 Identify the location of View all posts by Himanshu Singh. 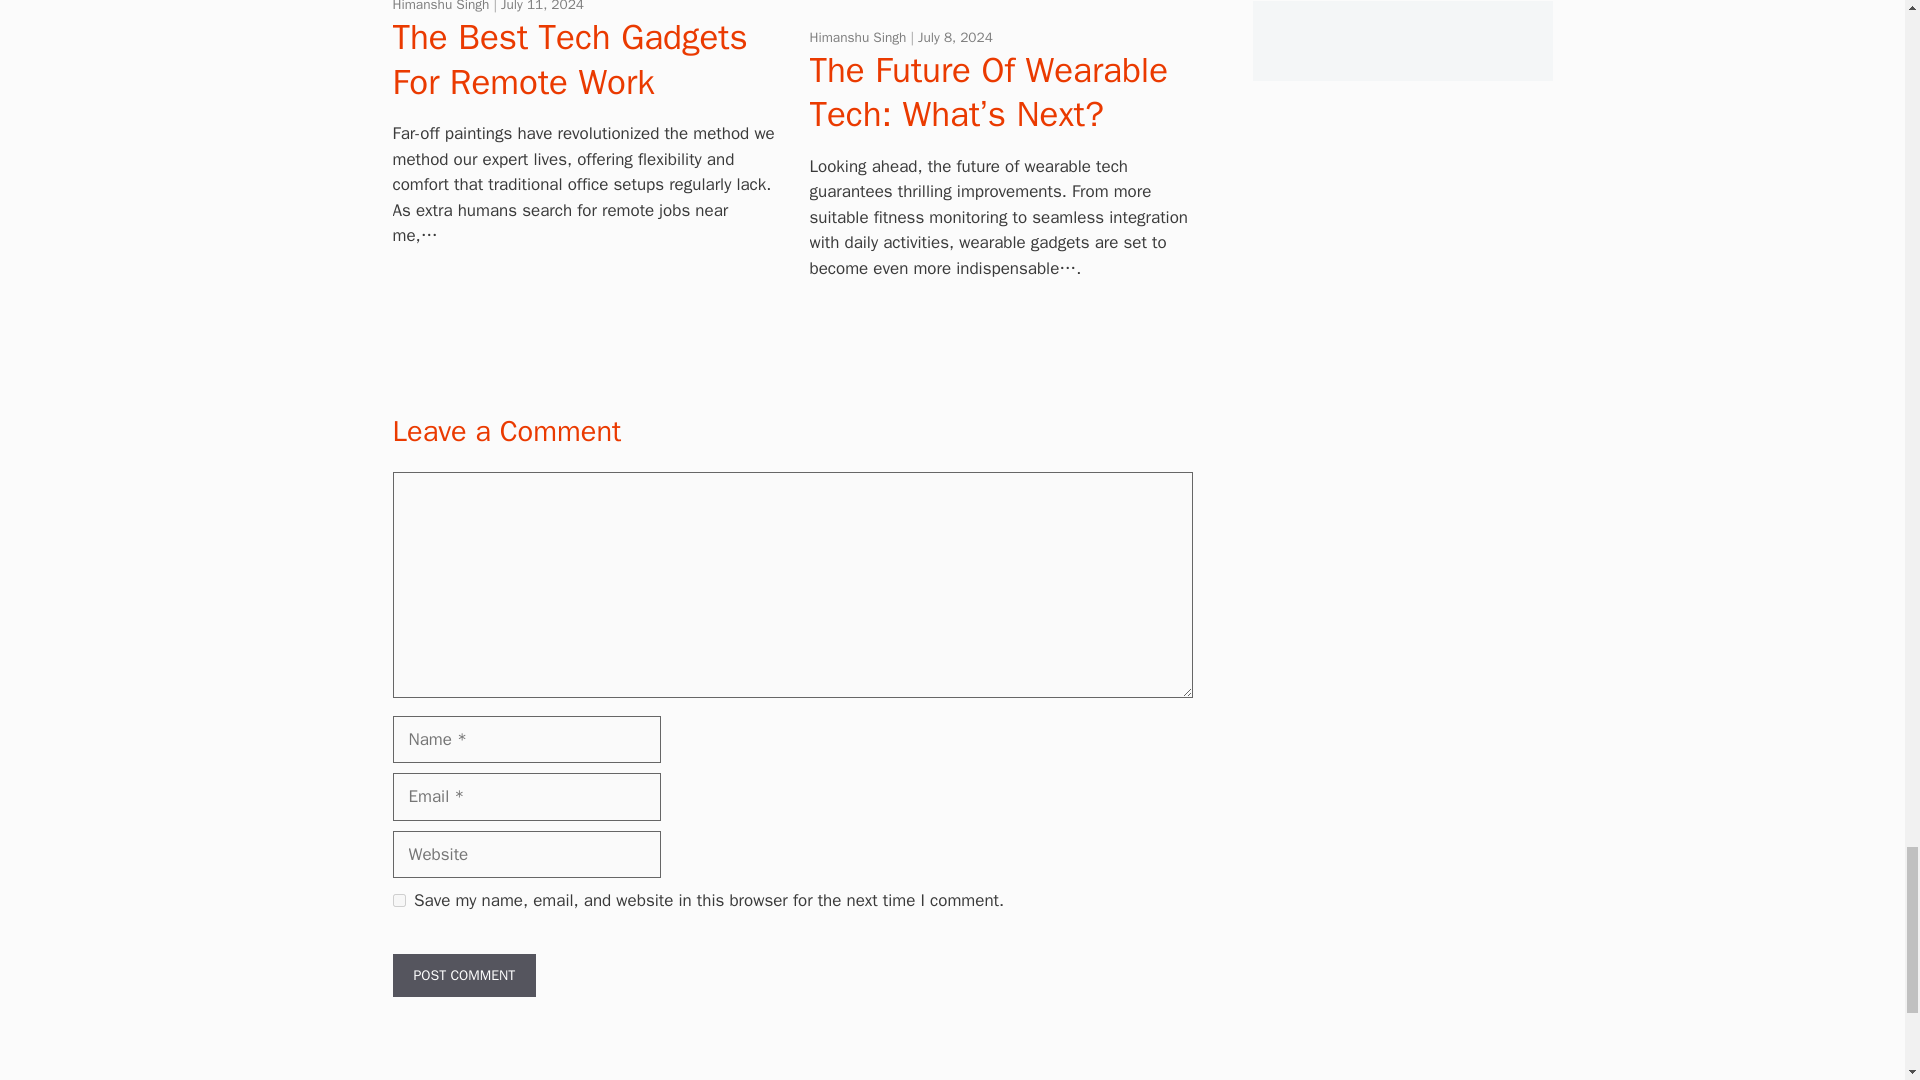
(442, 6).